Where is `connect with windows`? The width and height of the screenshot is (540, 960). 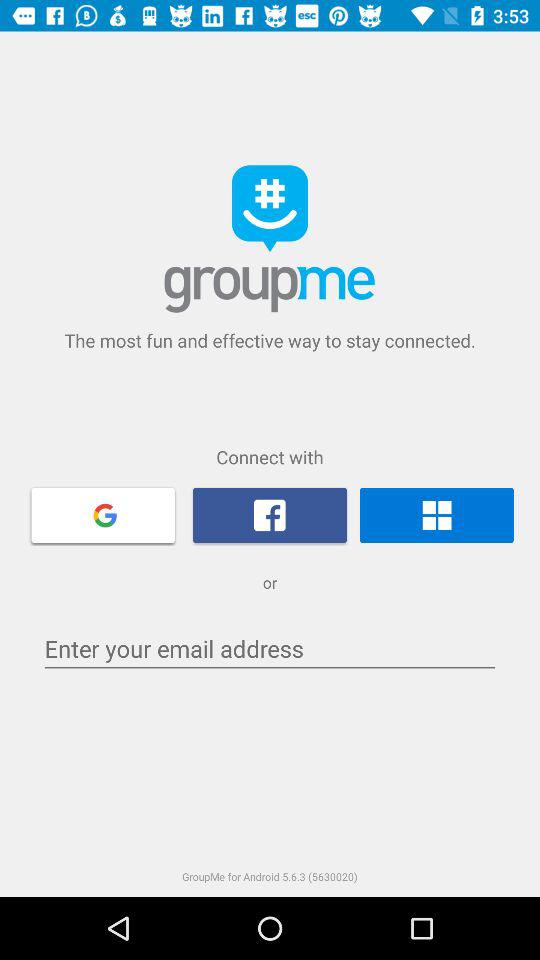
connect with windows is located at coordinates (436, 515).